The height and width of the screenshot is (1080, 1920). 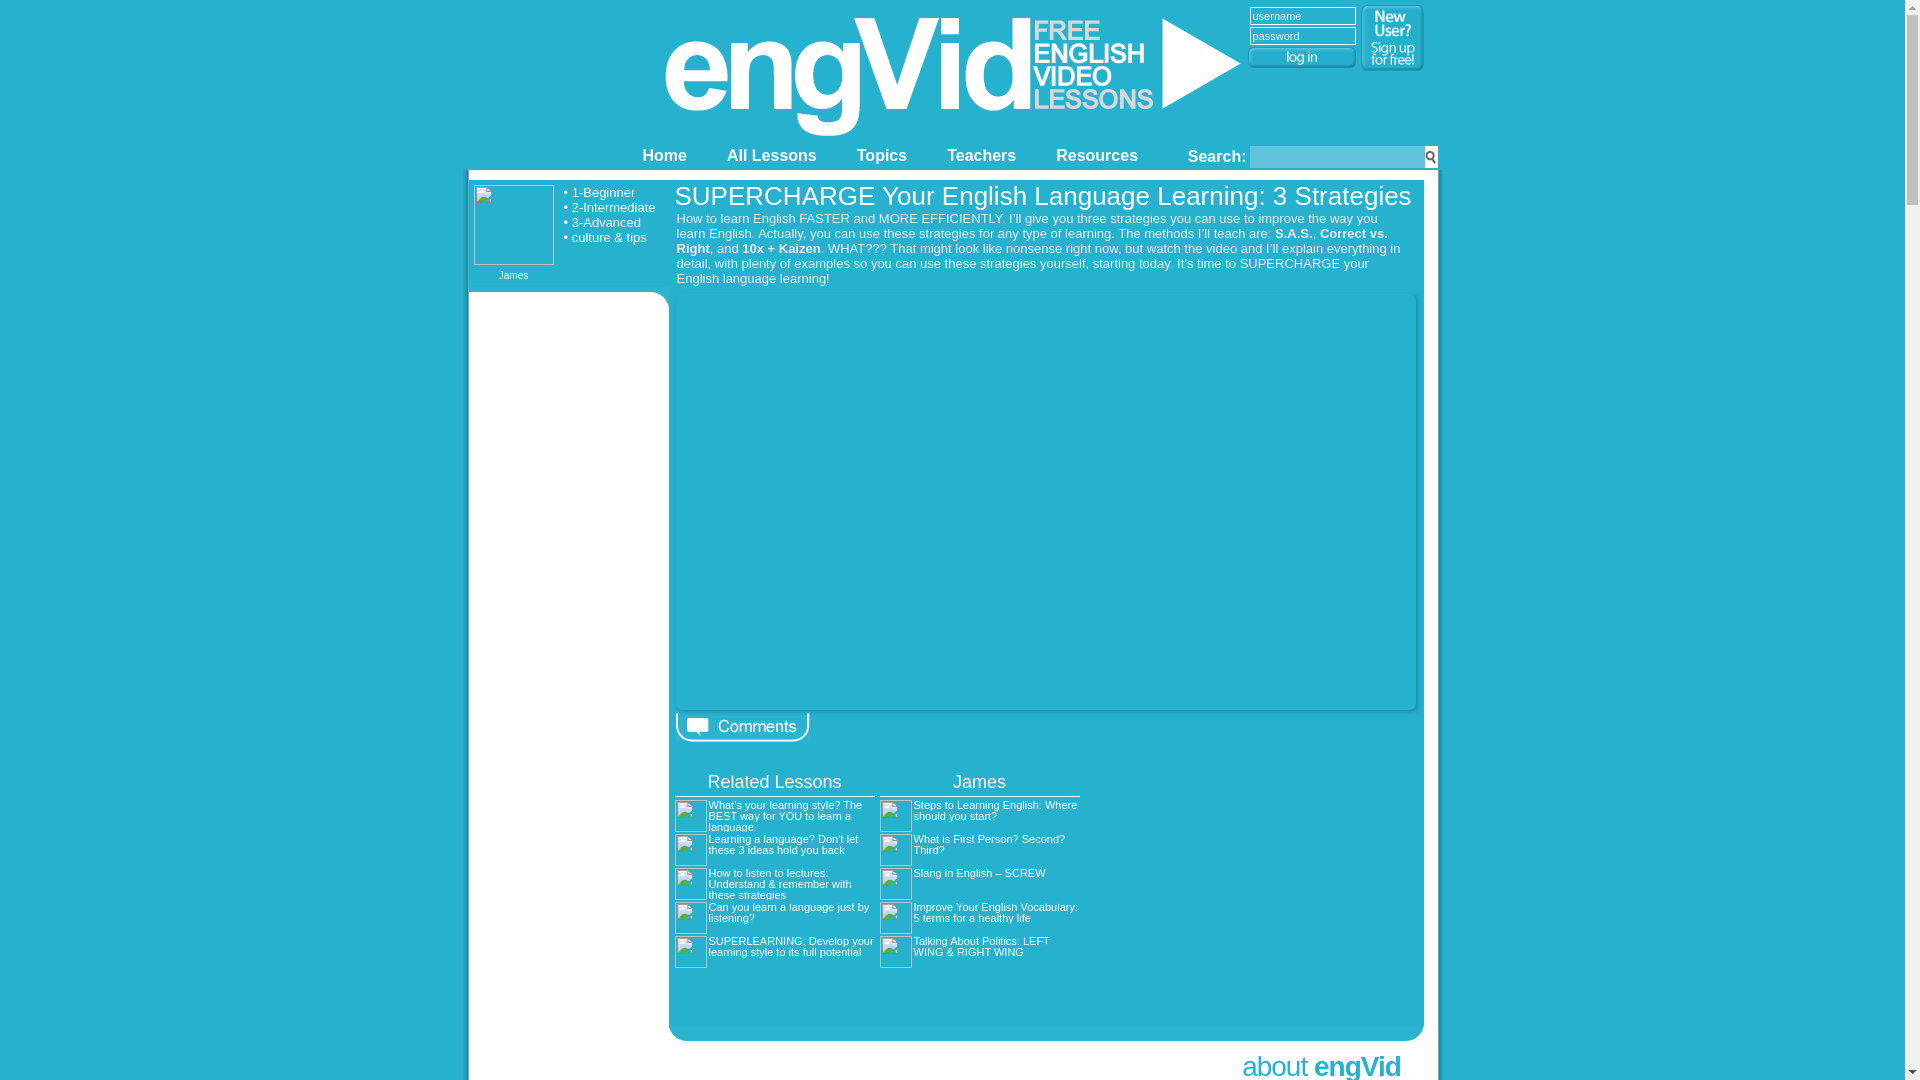 What do you see at coordinates (772, 154) in the screenshot?
I see `All Lessons` at bounding box center [772, 154].